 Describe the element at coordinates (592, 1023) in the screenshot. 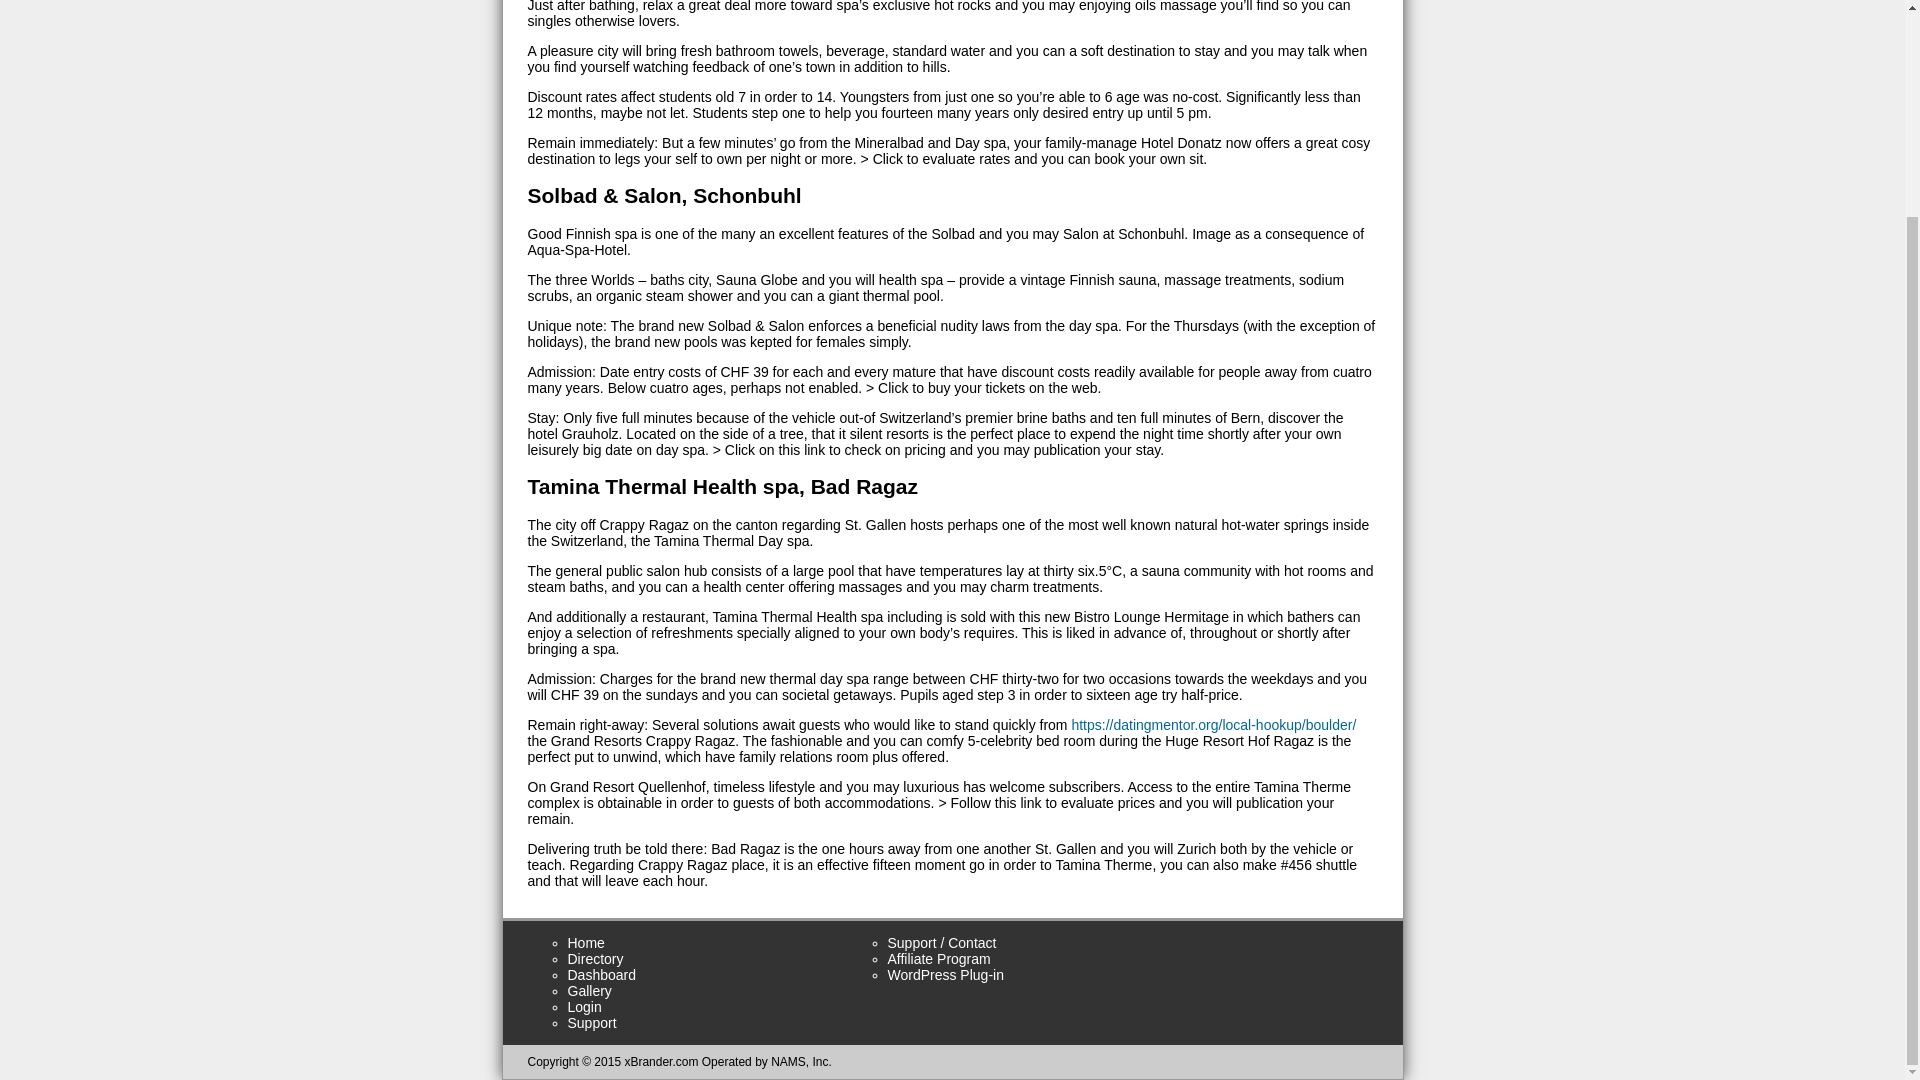

I see `Support` at that location.